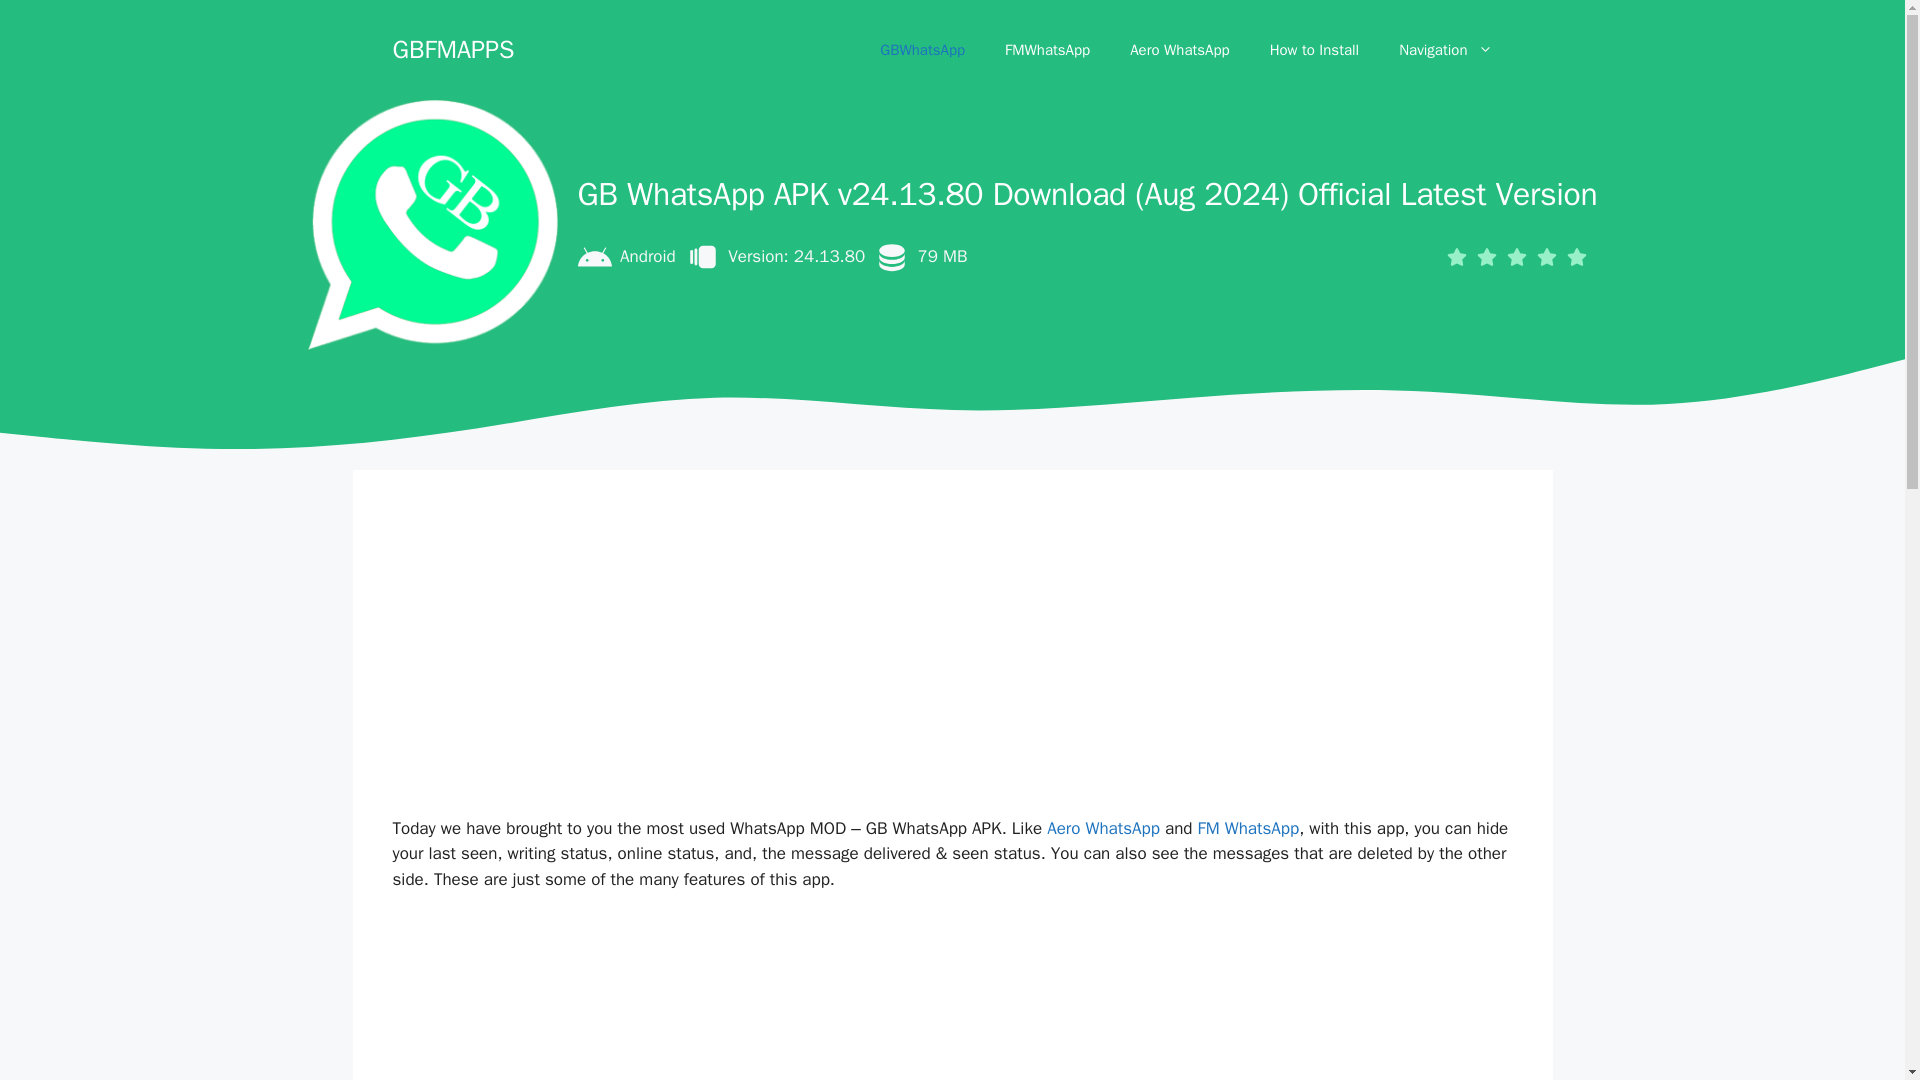  What do you see at coordinates (1102, 828) in the screenshot?
I see `Aero WhatsApp` at bounding box center [1102, 828].